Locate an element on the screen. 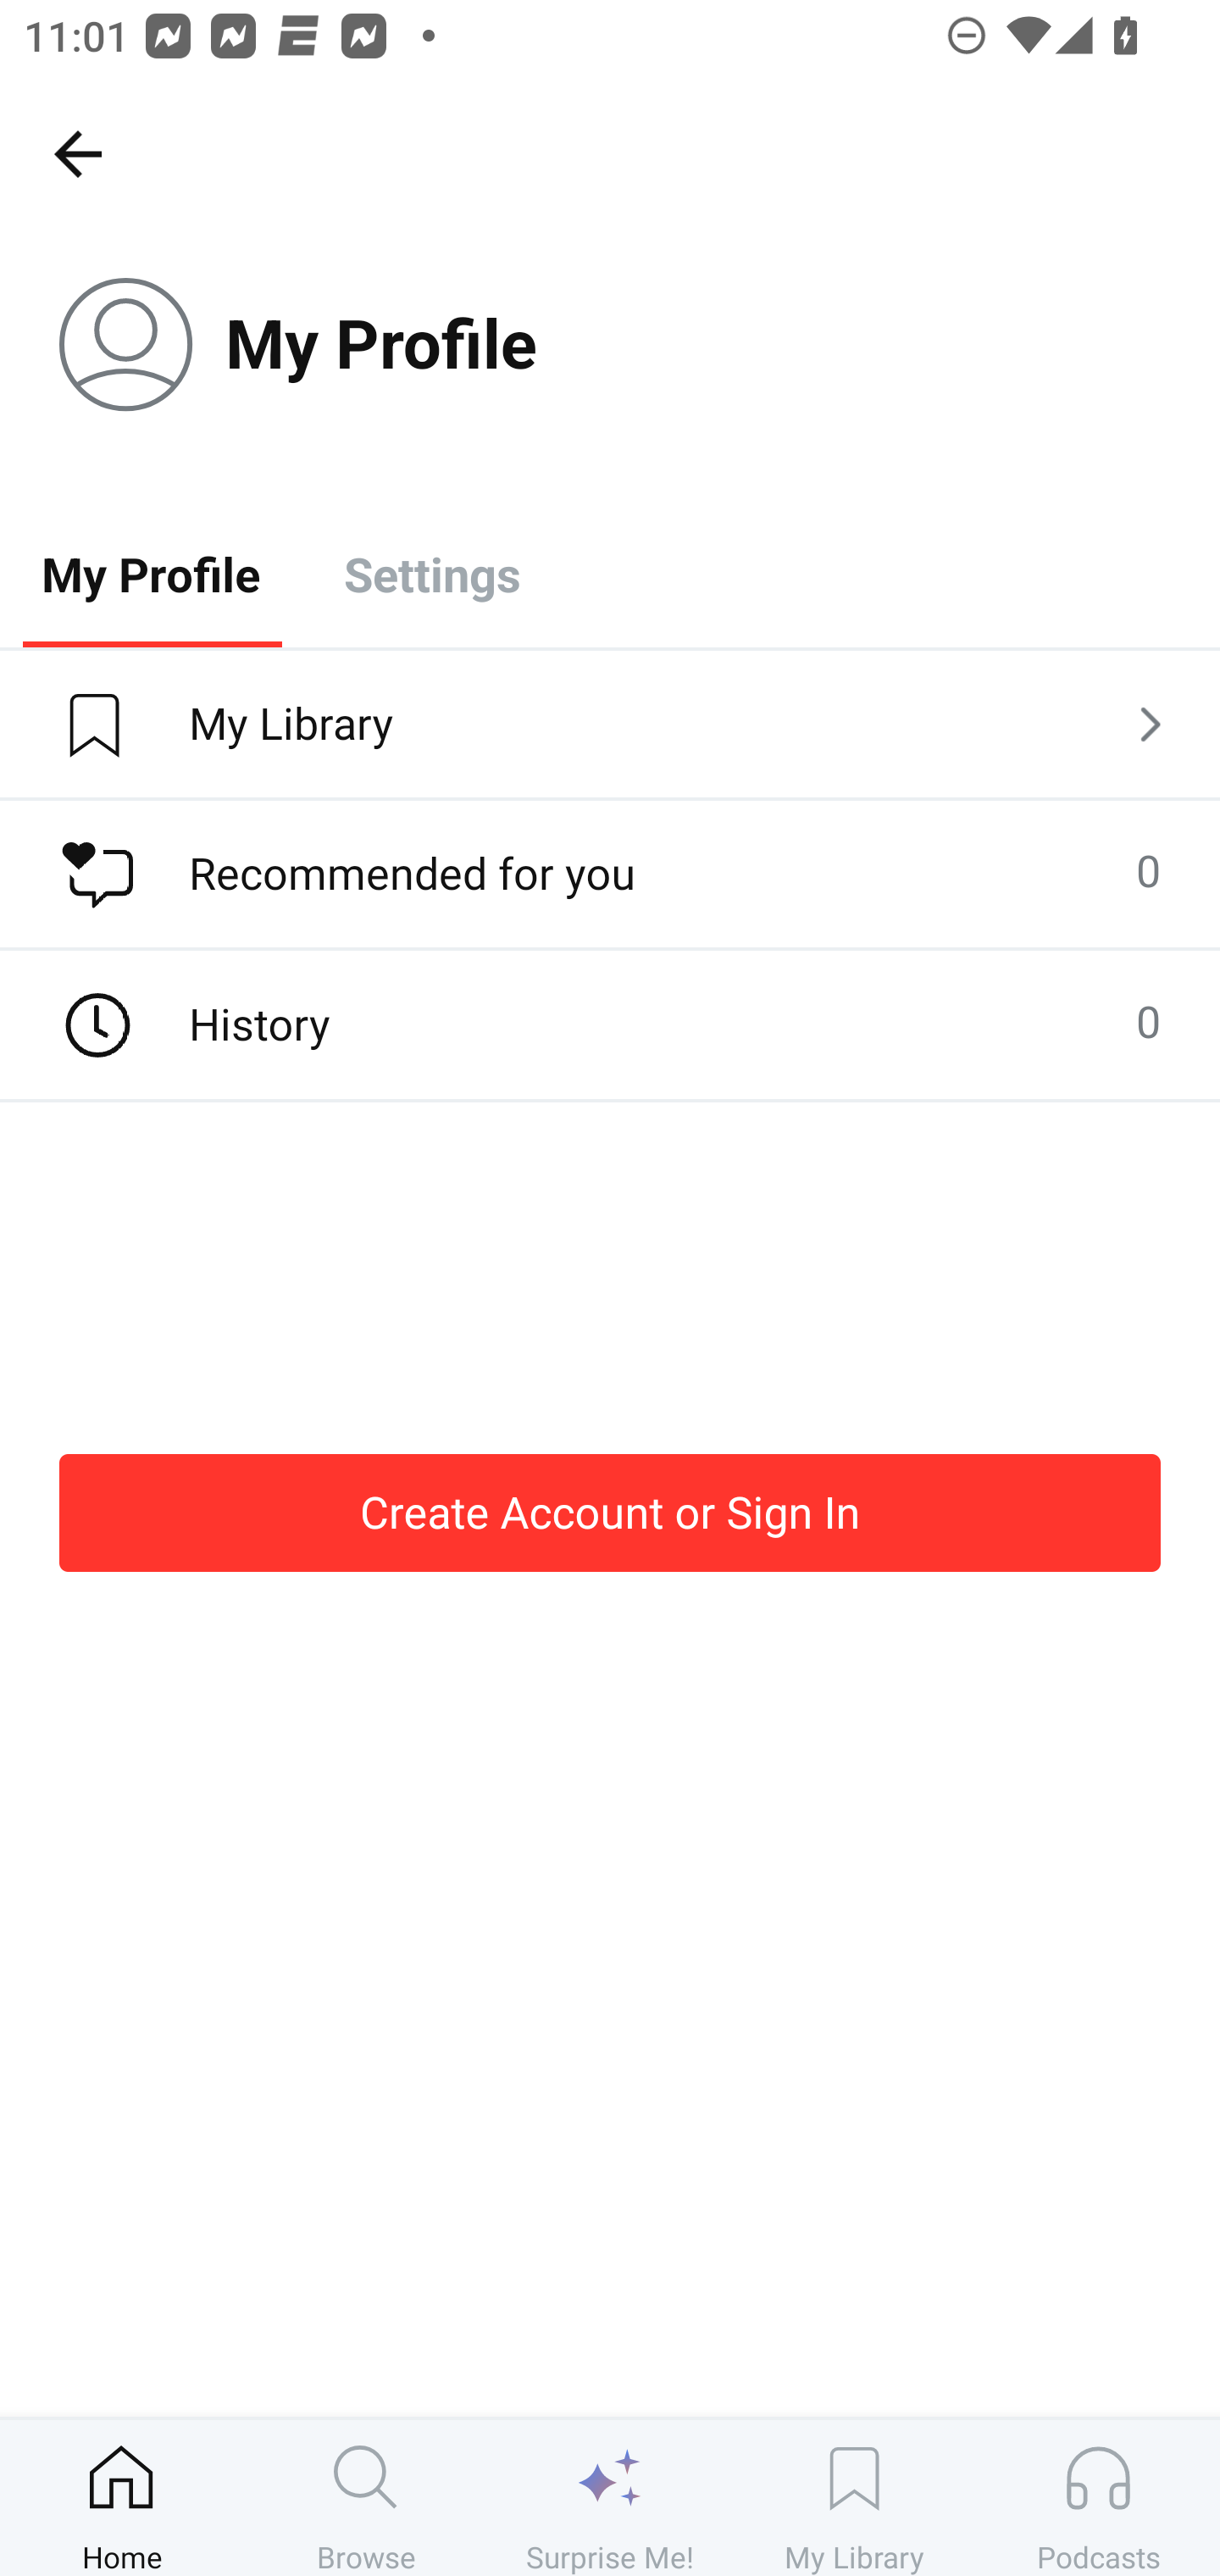  Browse is located at coordinates (366, 2497).